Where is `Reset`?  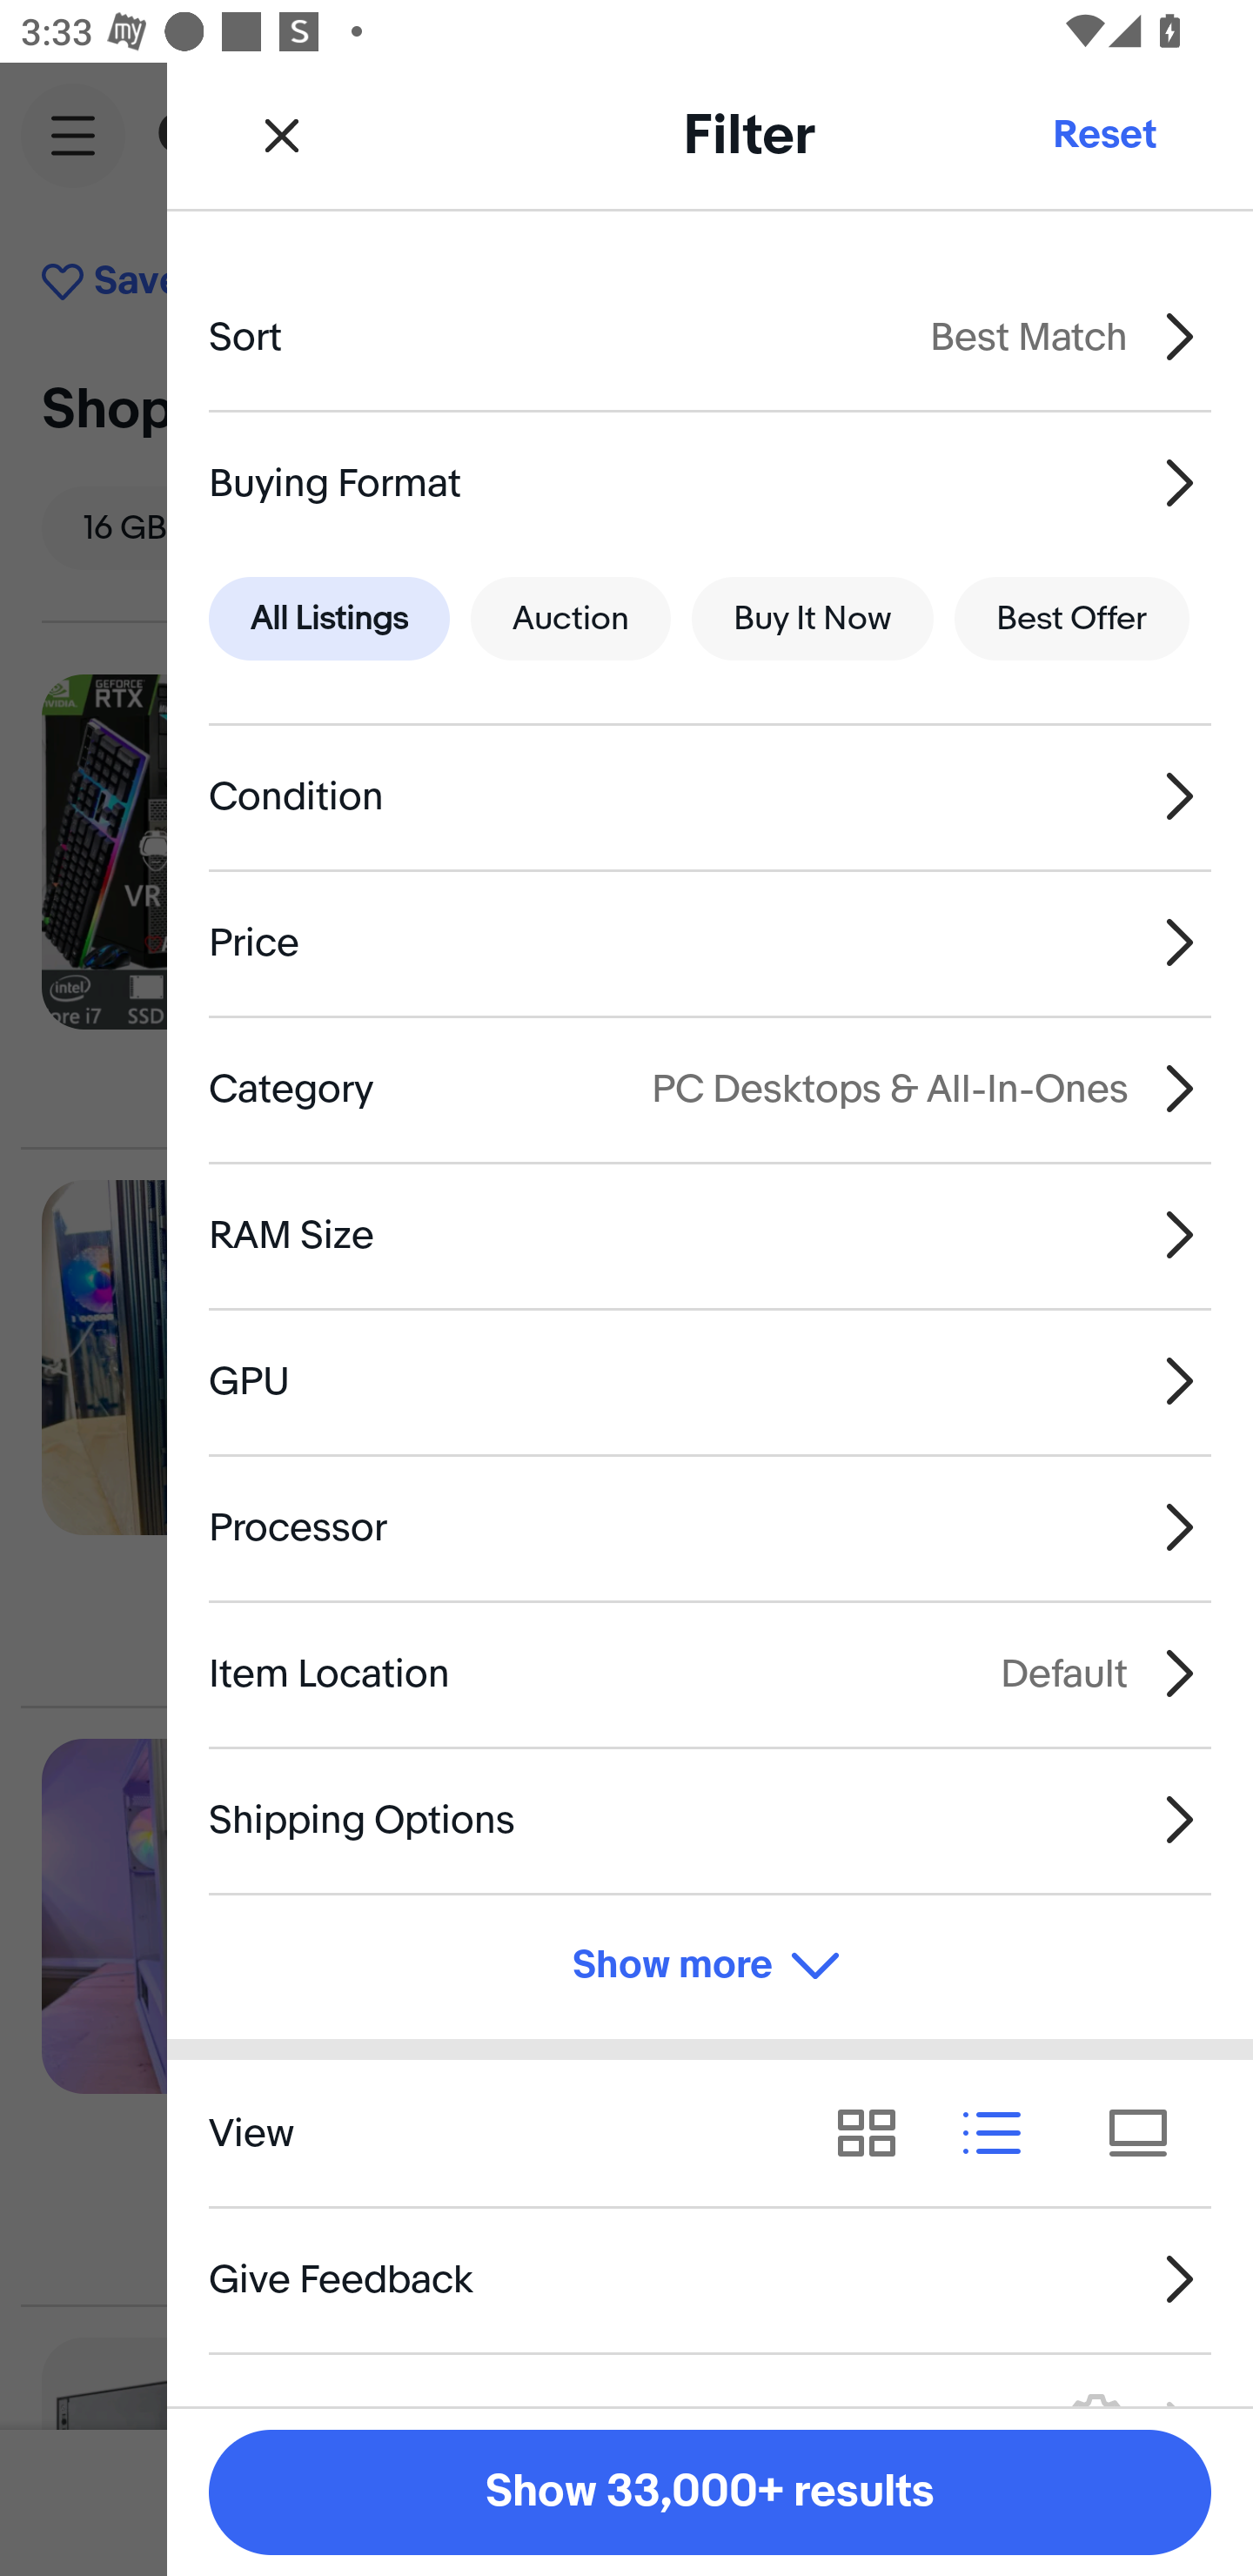 Reset is located at coordinates (1103, 134).